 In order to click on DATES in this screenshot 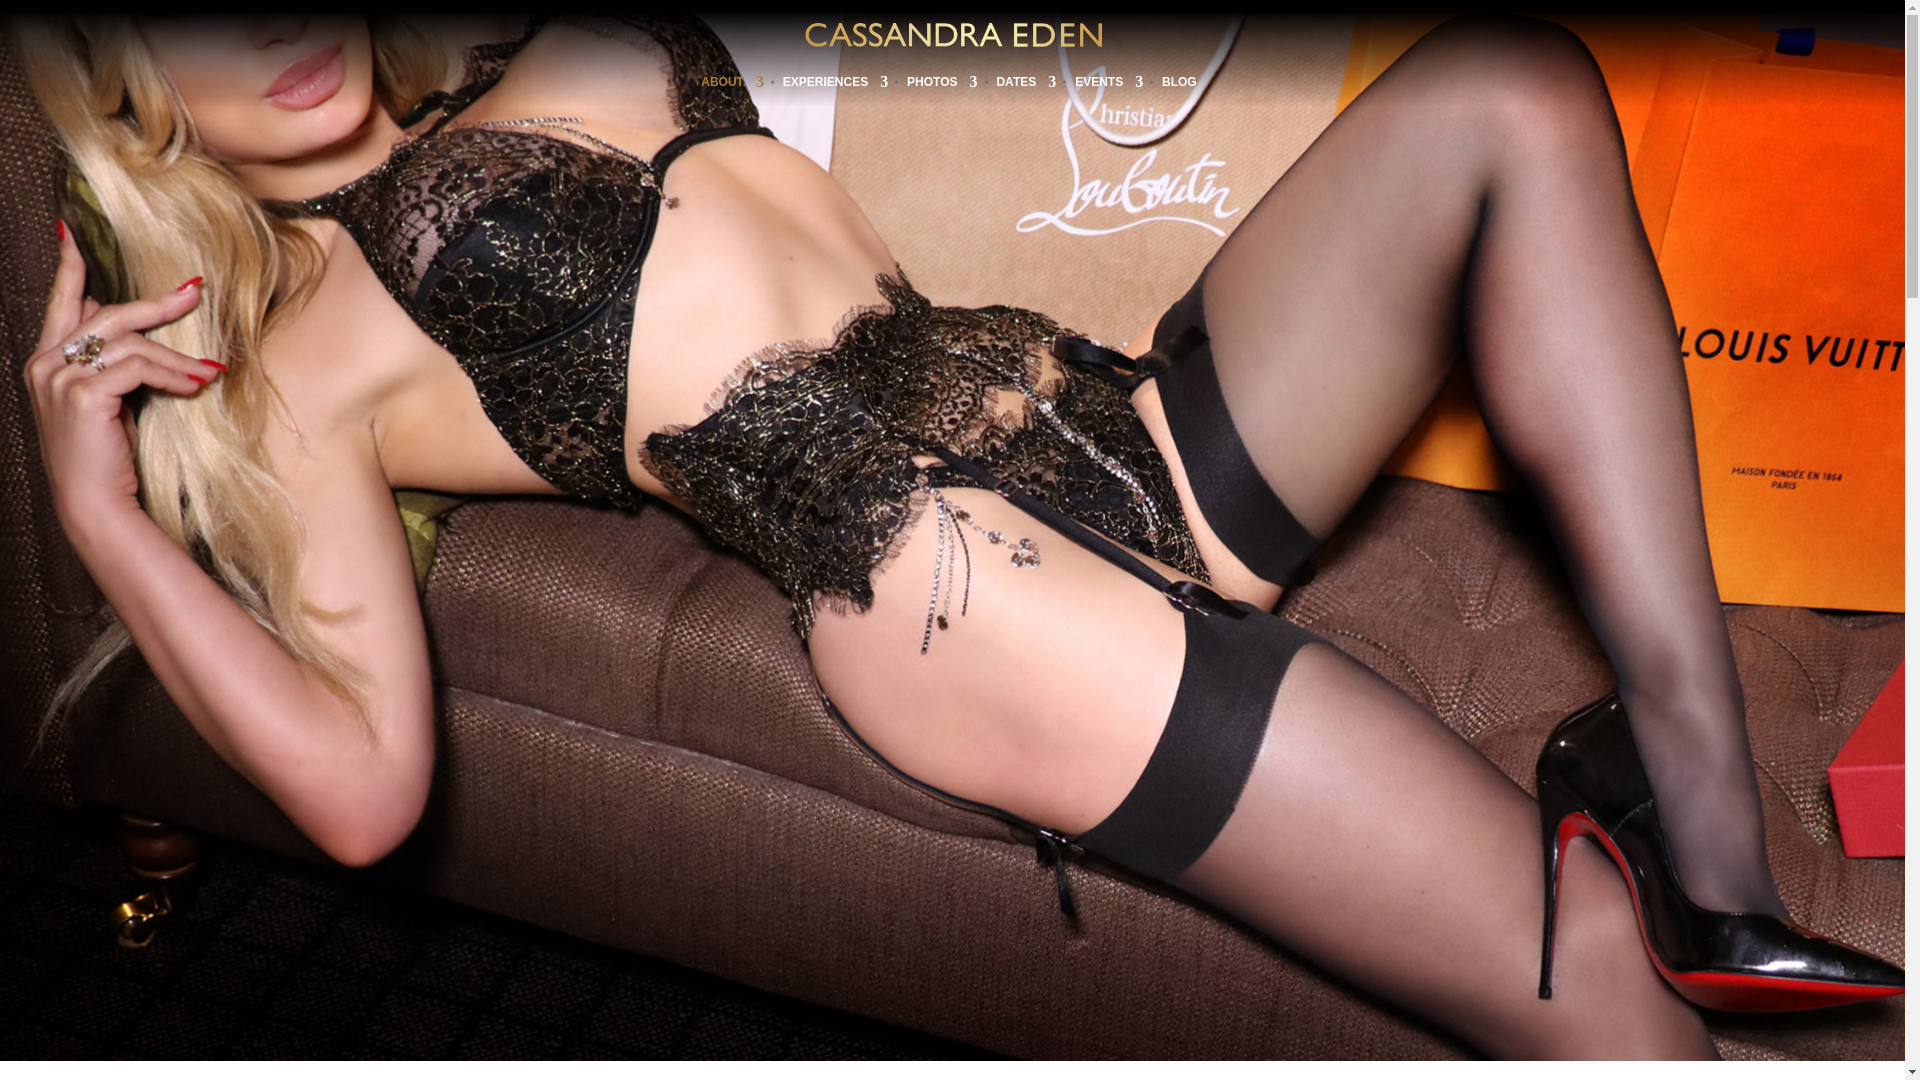, I will do `click(1026, 86)`.